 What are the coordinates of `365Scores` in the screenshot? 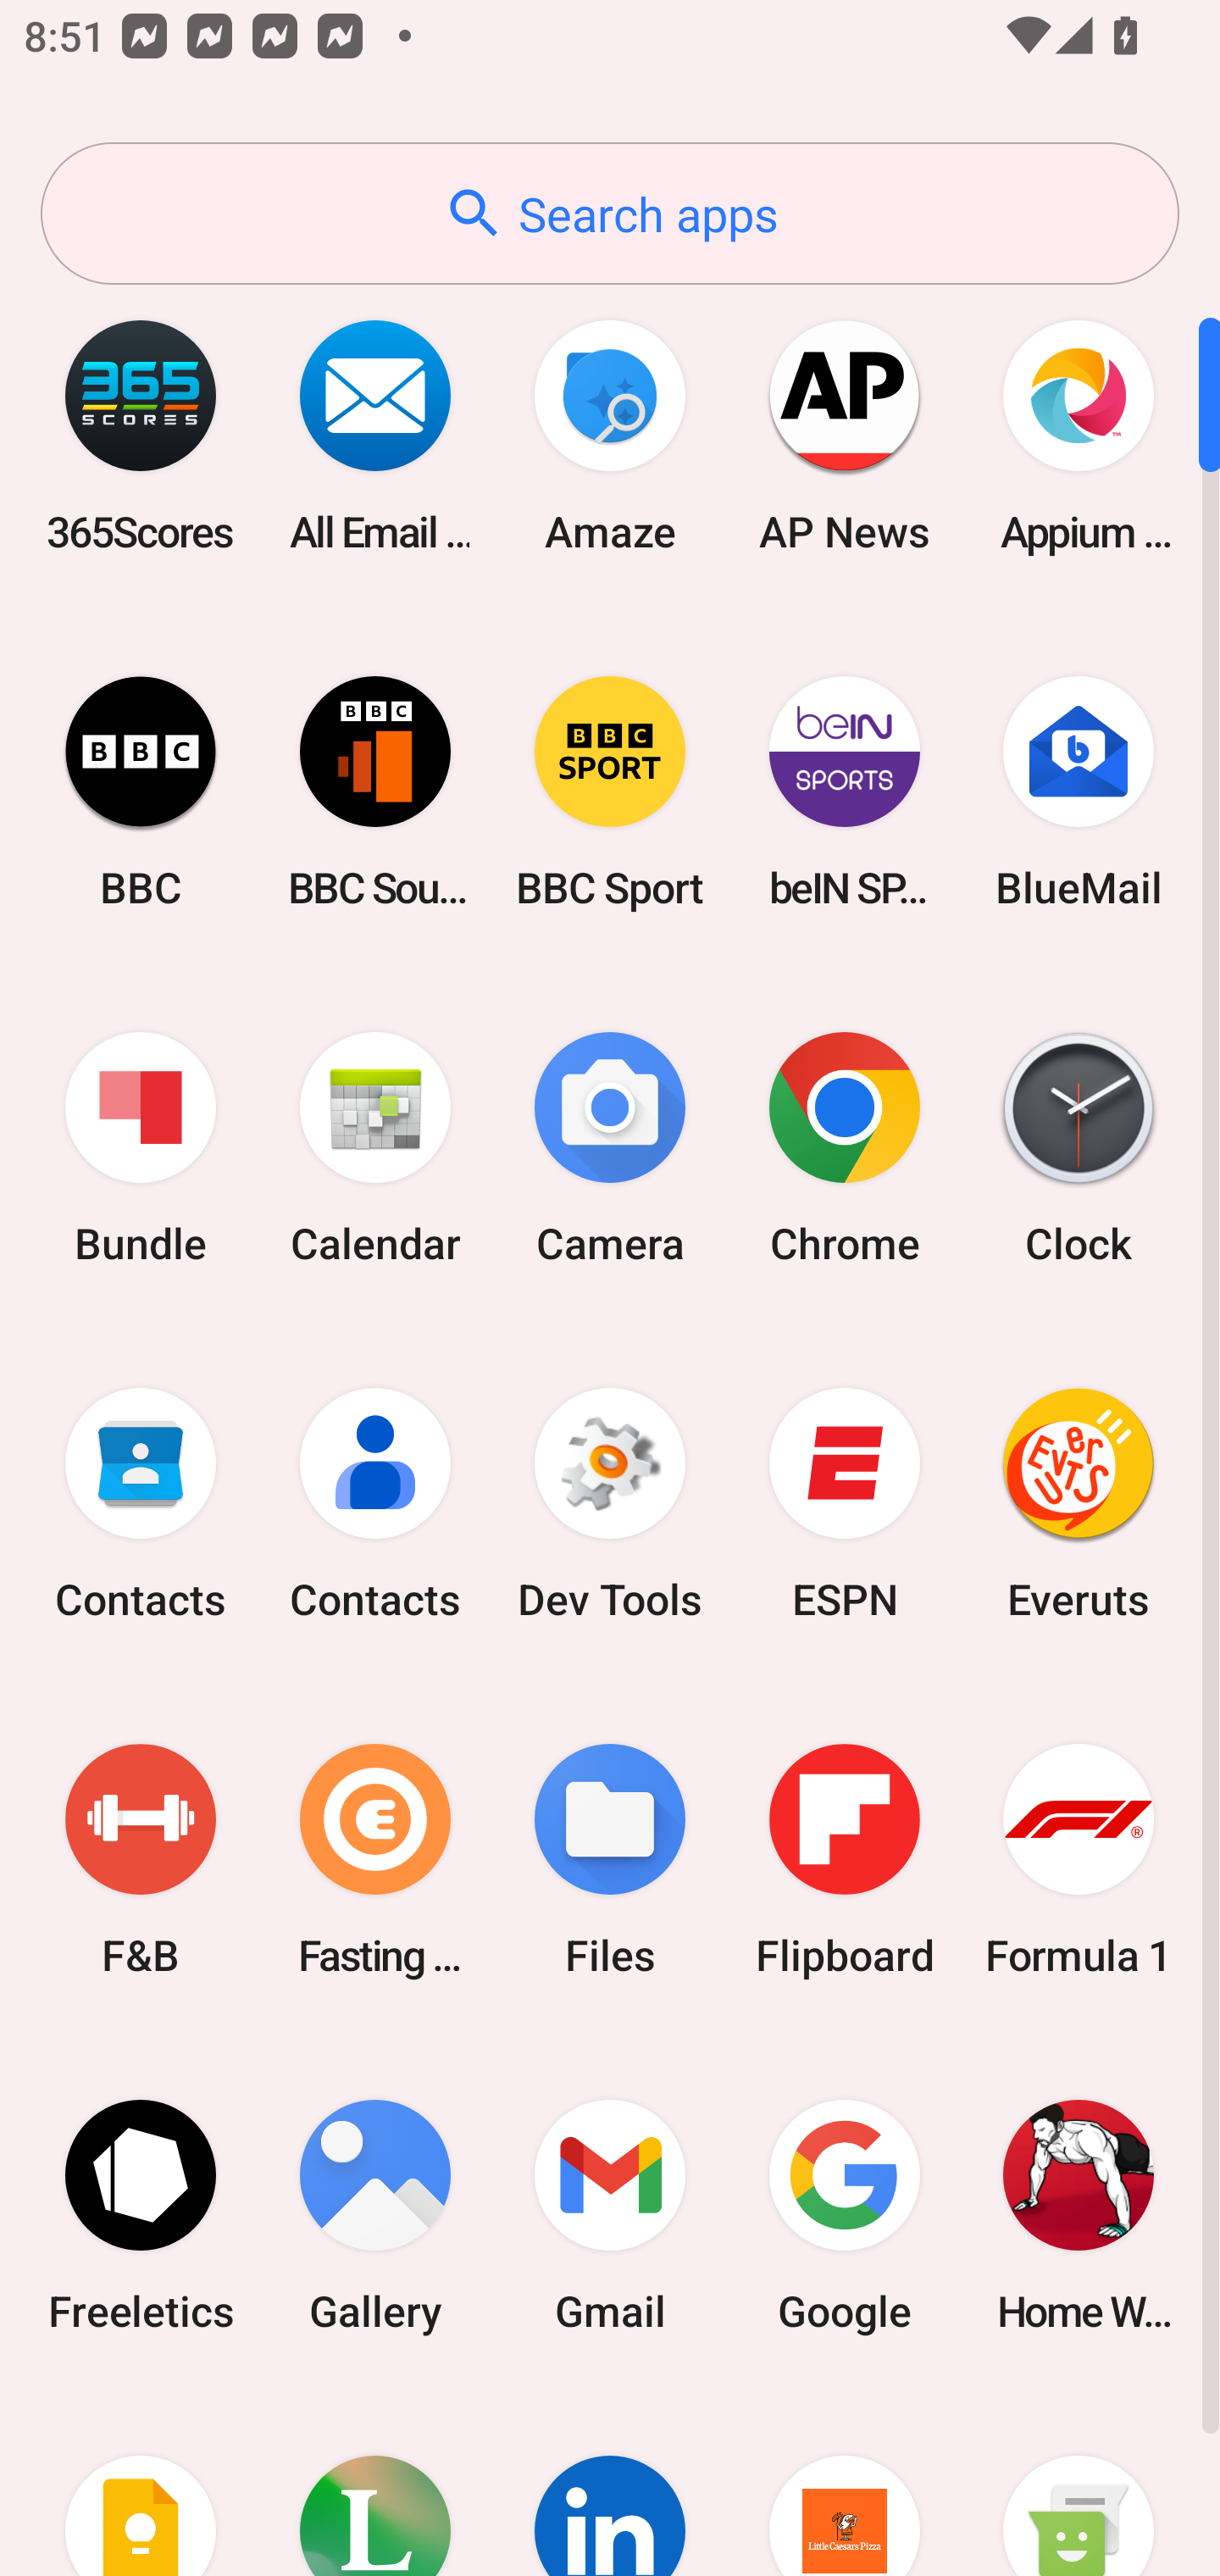 It's located at (141, 436).